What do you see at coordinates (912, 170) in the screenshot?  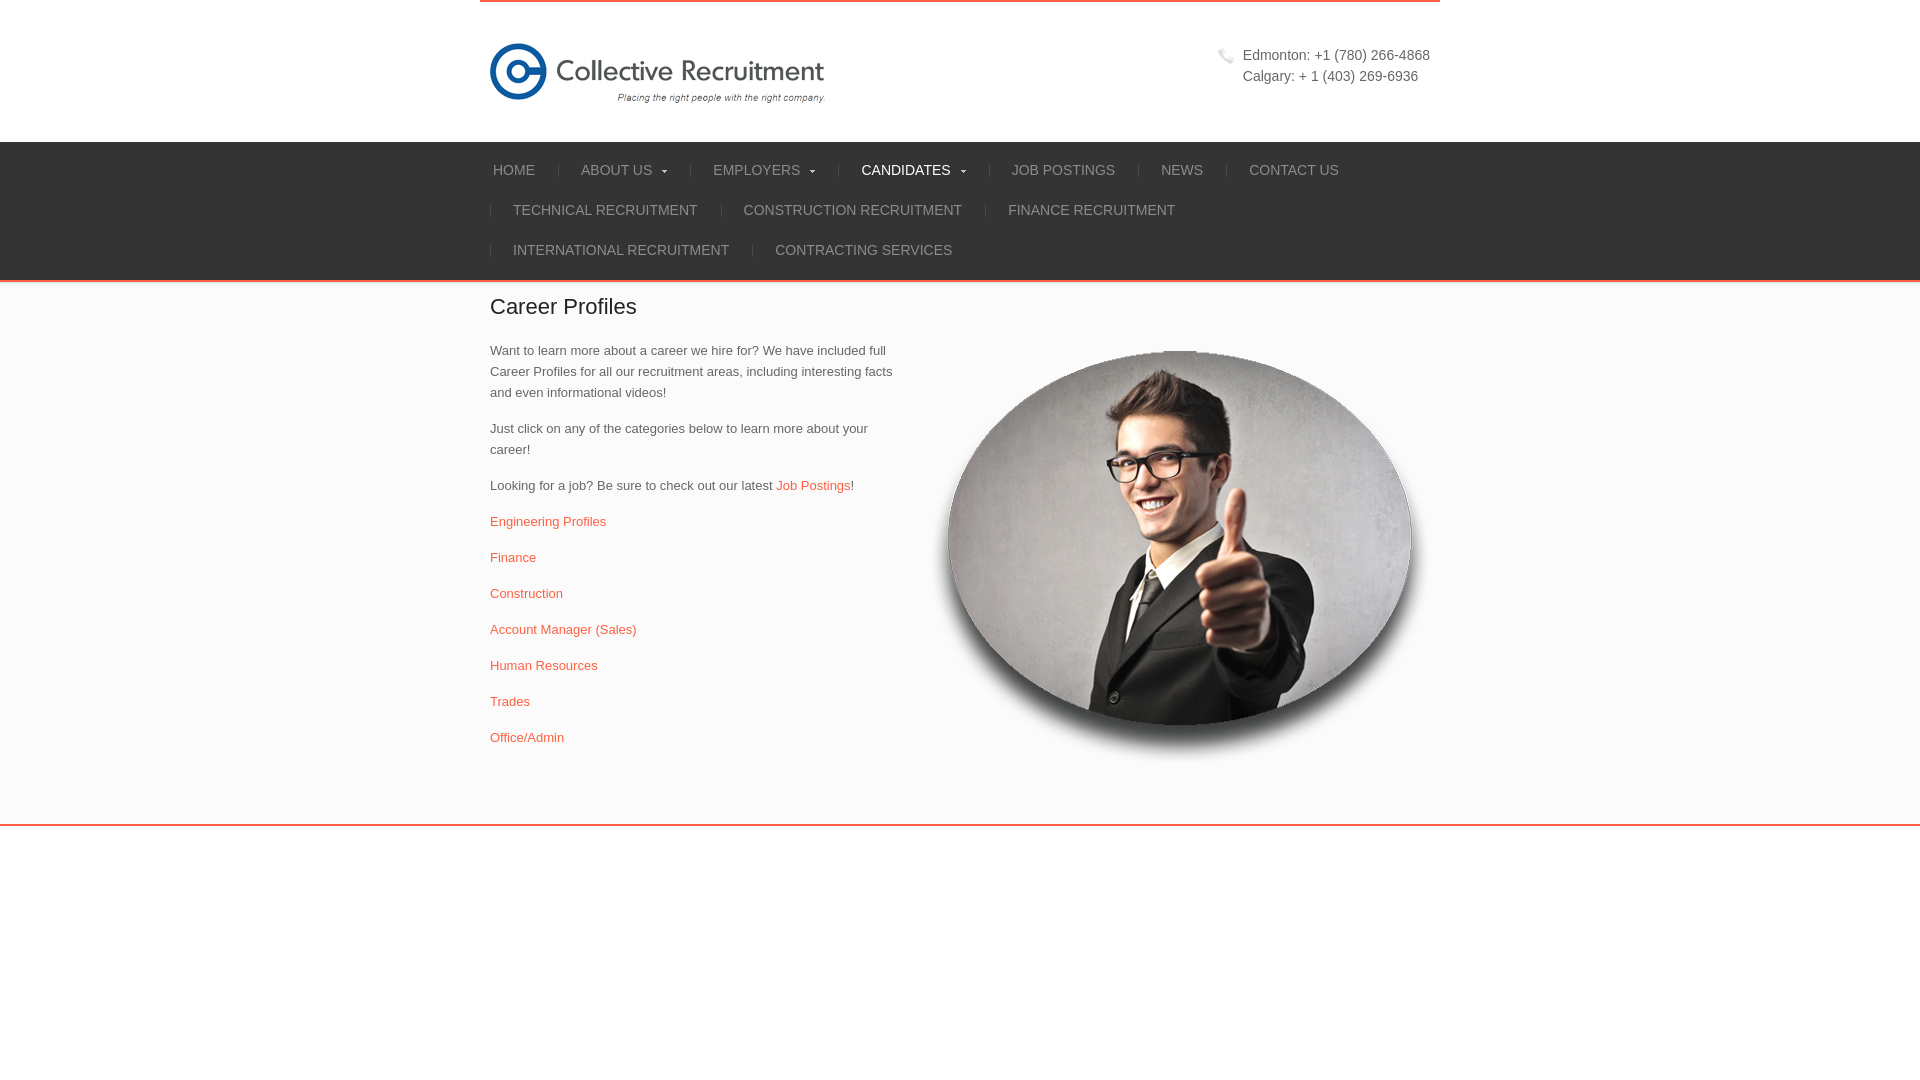 I see `CANDIDATES` at bounding box center [912, 170].